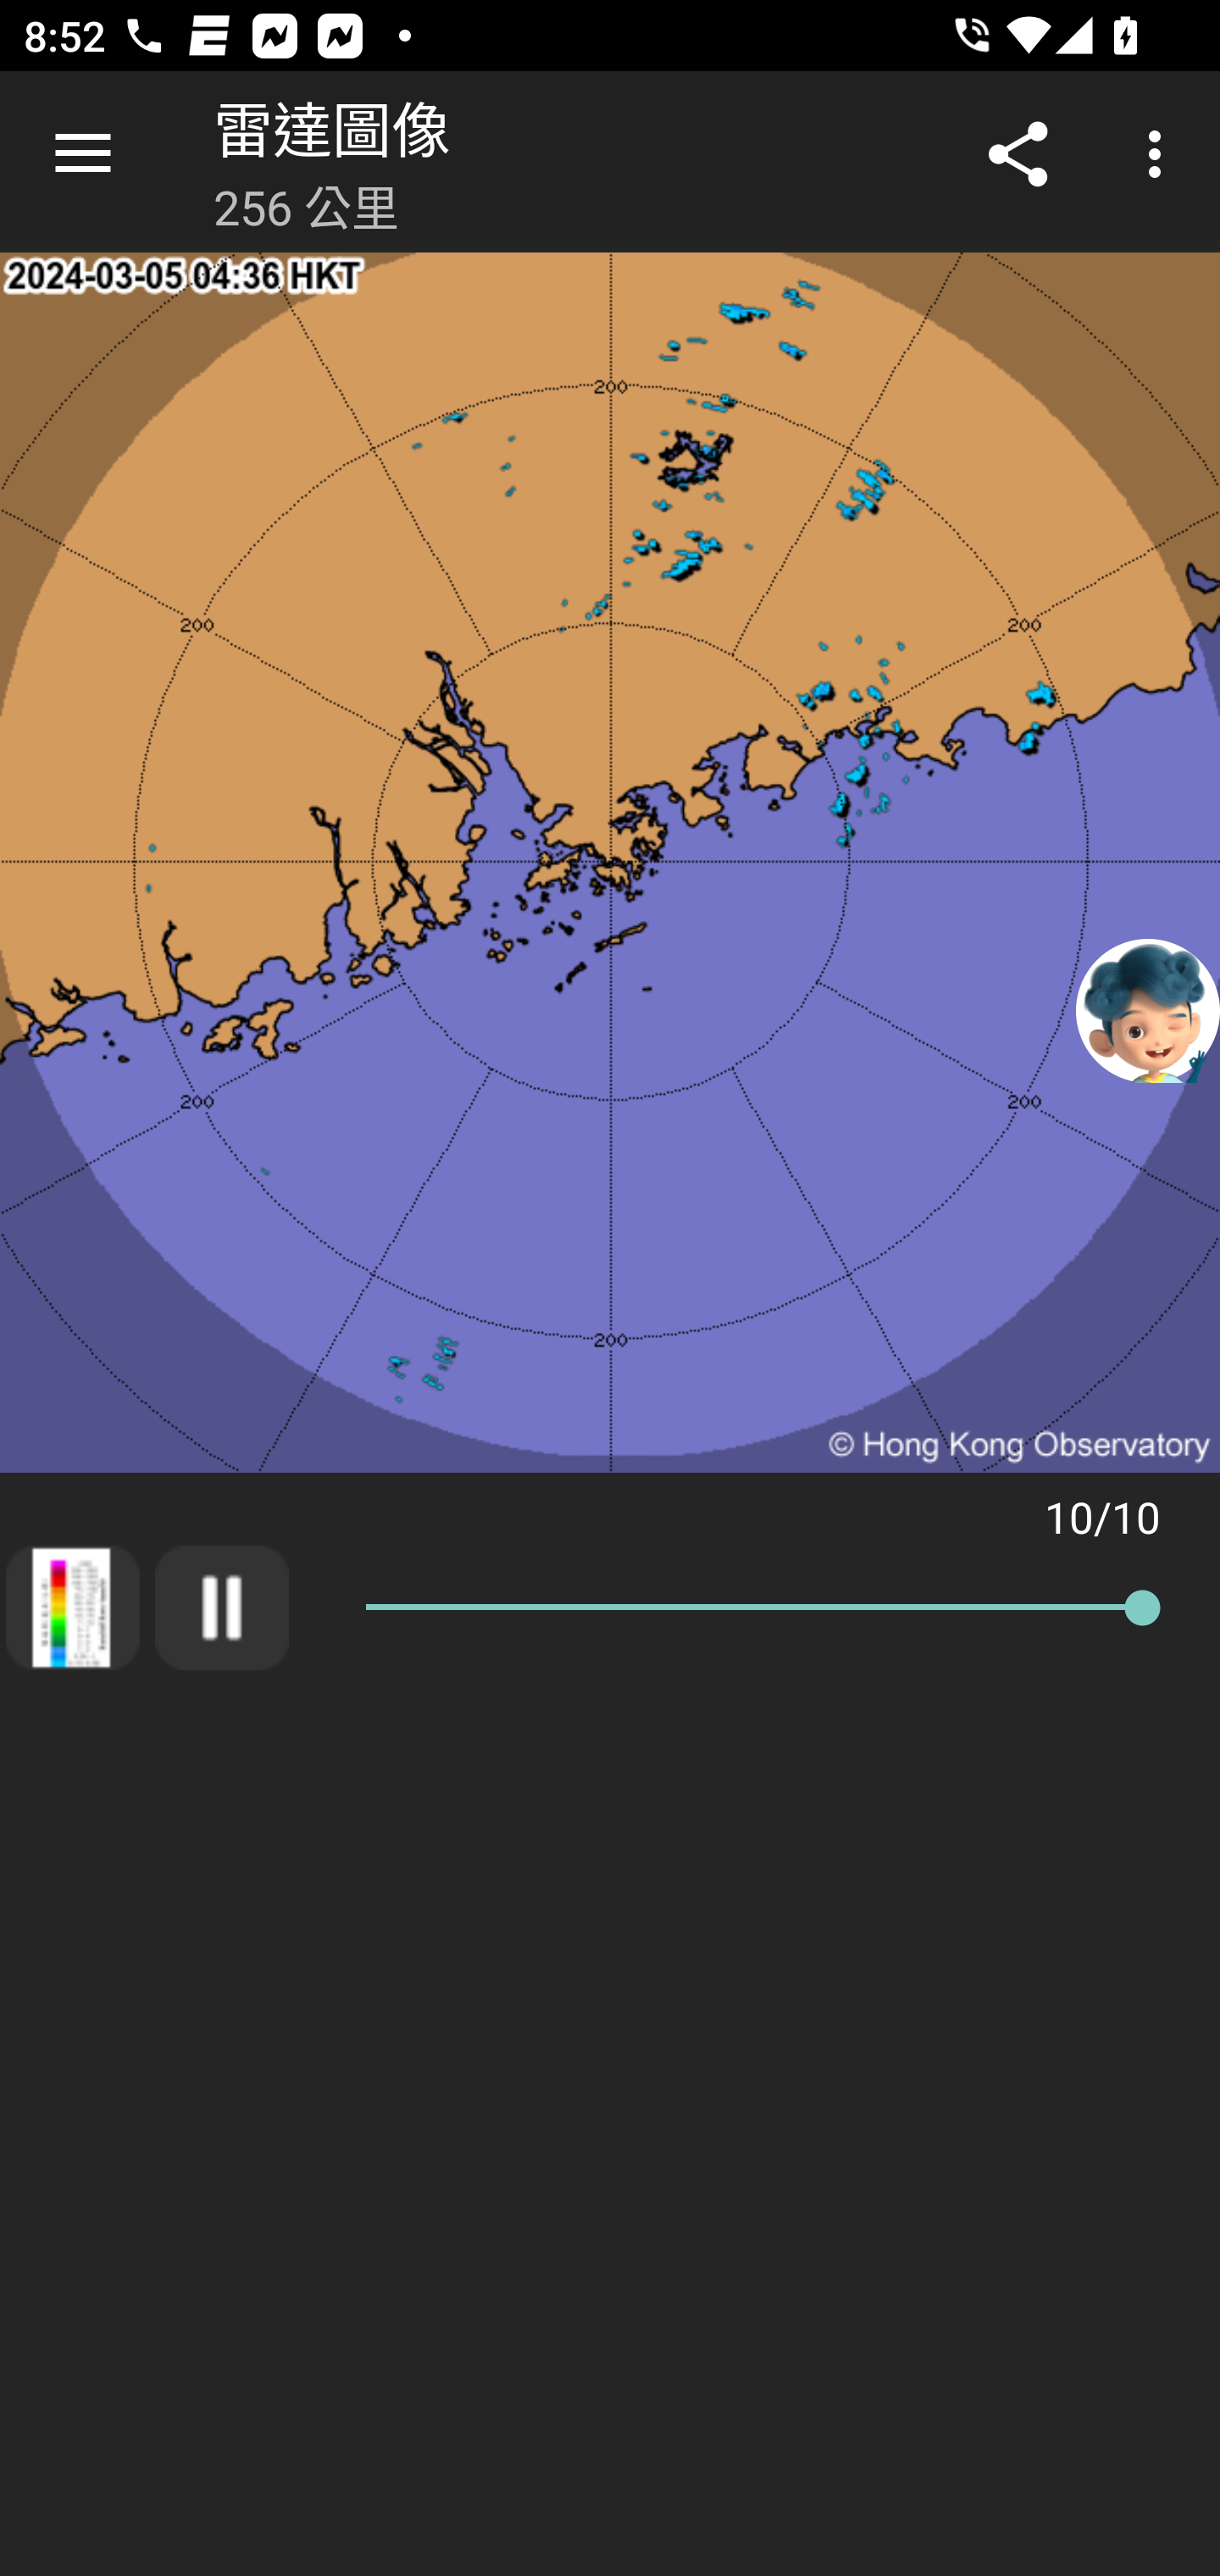 Image resolution: width=1220 pixels, height=2576 pixels. What do you see at coordinates (222, 1607) in the screenshot?
I see `暫停` at bounding box center [222, 1607].